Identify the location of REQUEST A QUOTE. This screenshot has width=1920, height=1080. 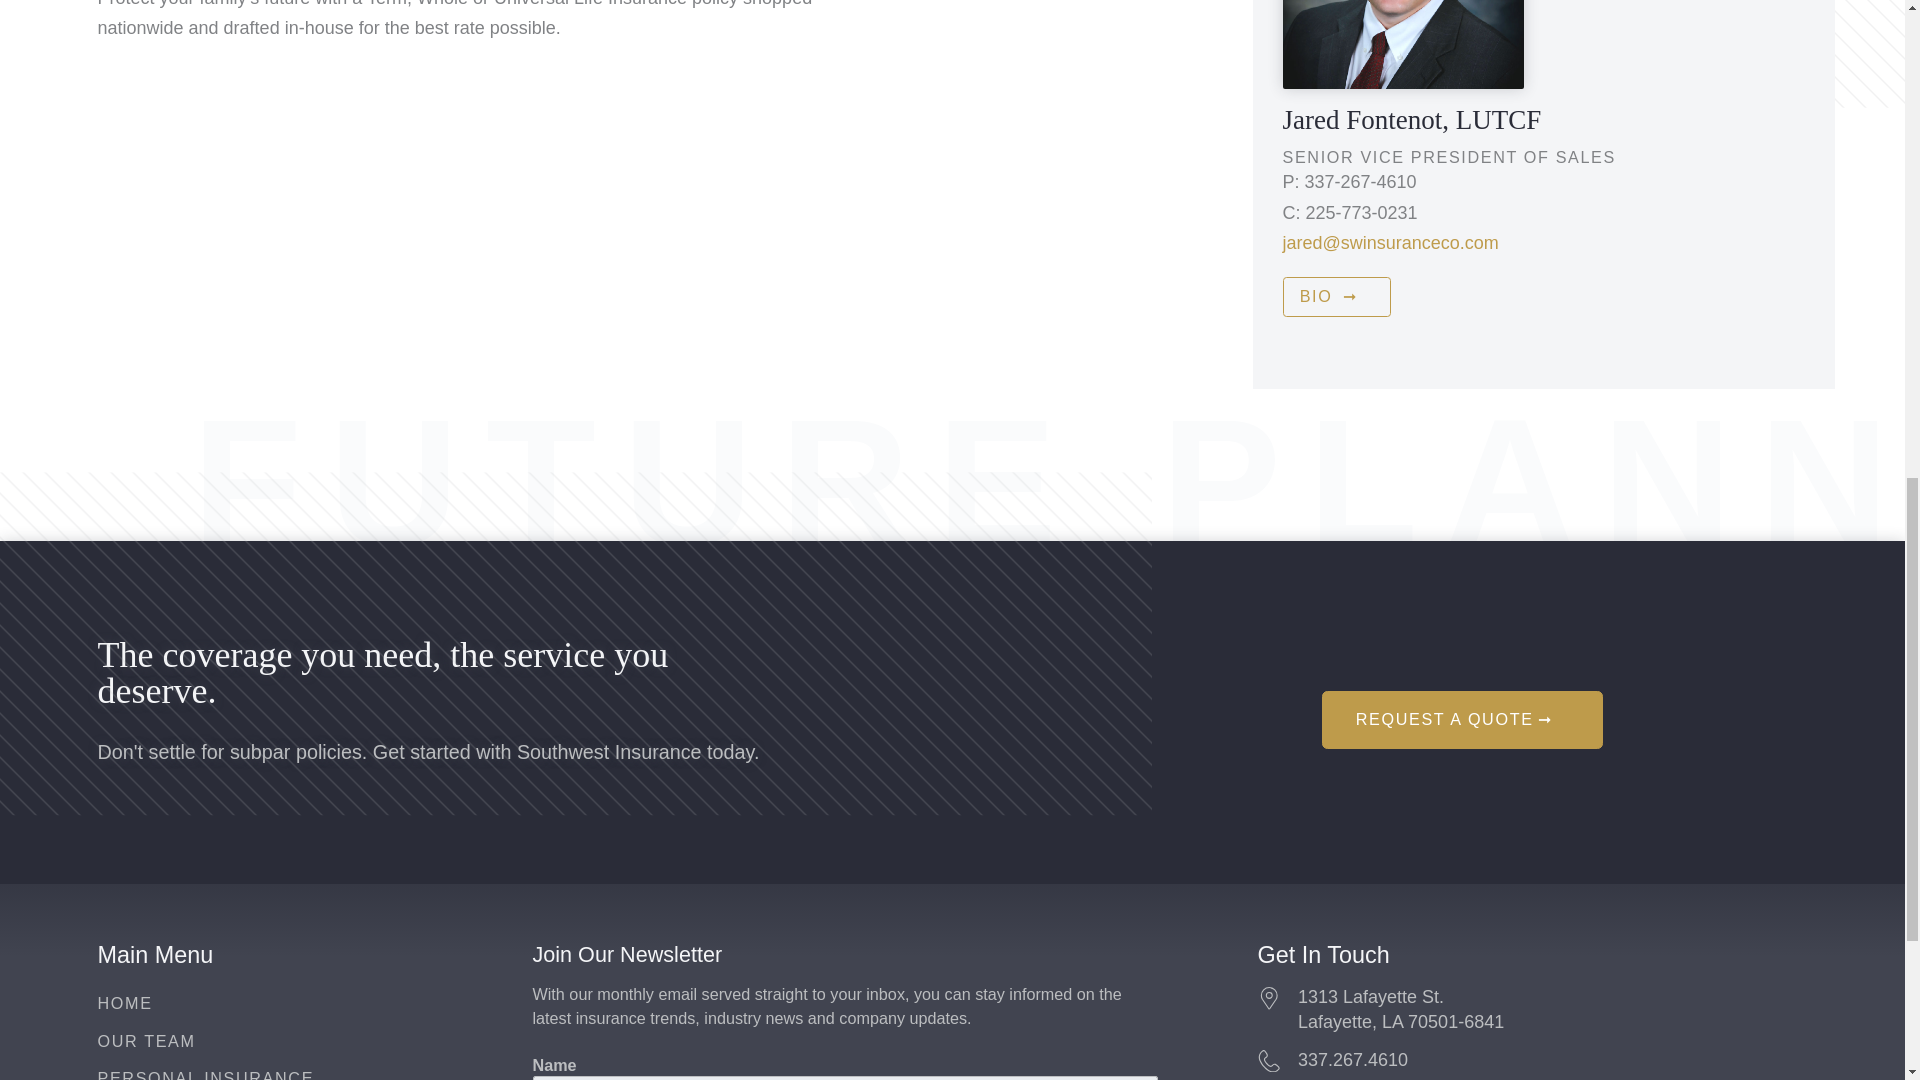
(1532, 1009).